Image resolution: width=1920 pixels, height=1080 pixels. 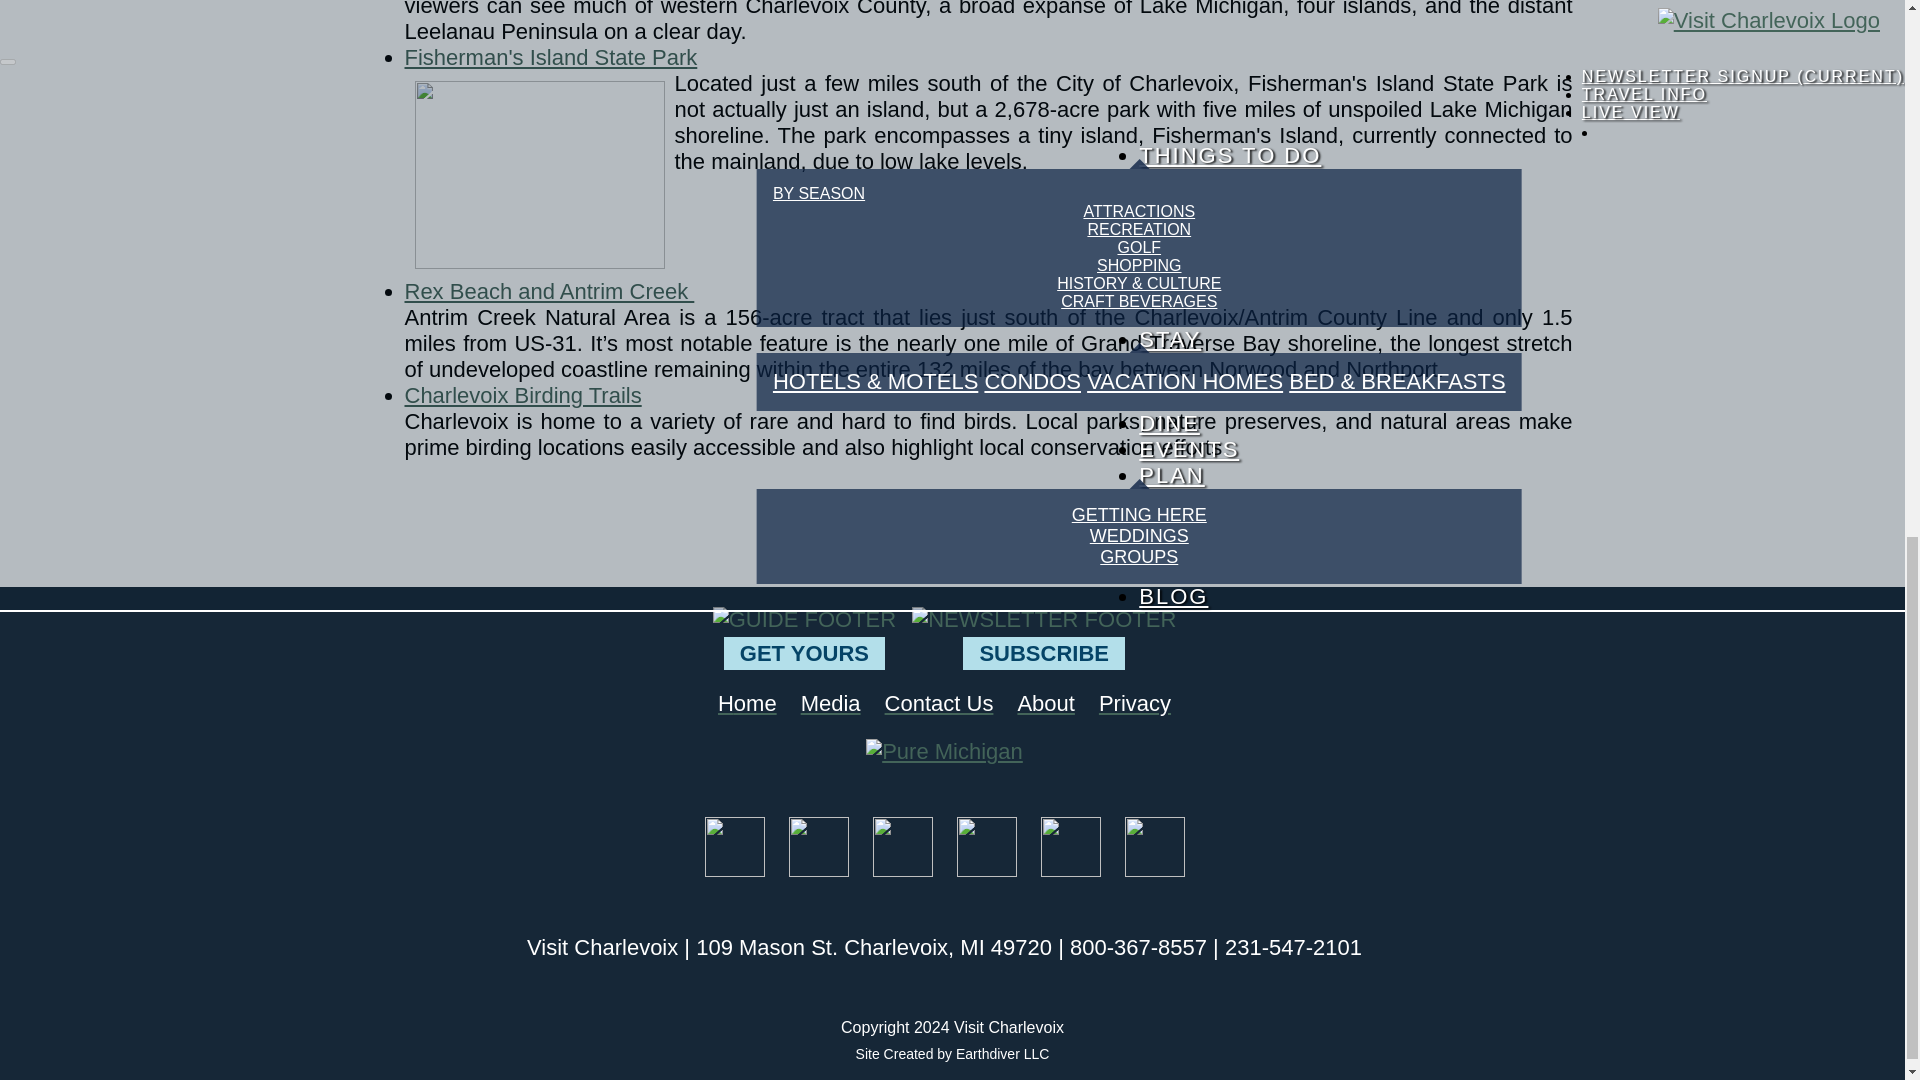 What do you see at coordinates (550, 58) in the screenshot?
I see `Fisherman's Island State Park` at bounding box center [550, 58].